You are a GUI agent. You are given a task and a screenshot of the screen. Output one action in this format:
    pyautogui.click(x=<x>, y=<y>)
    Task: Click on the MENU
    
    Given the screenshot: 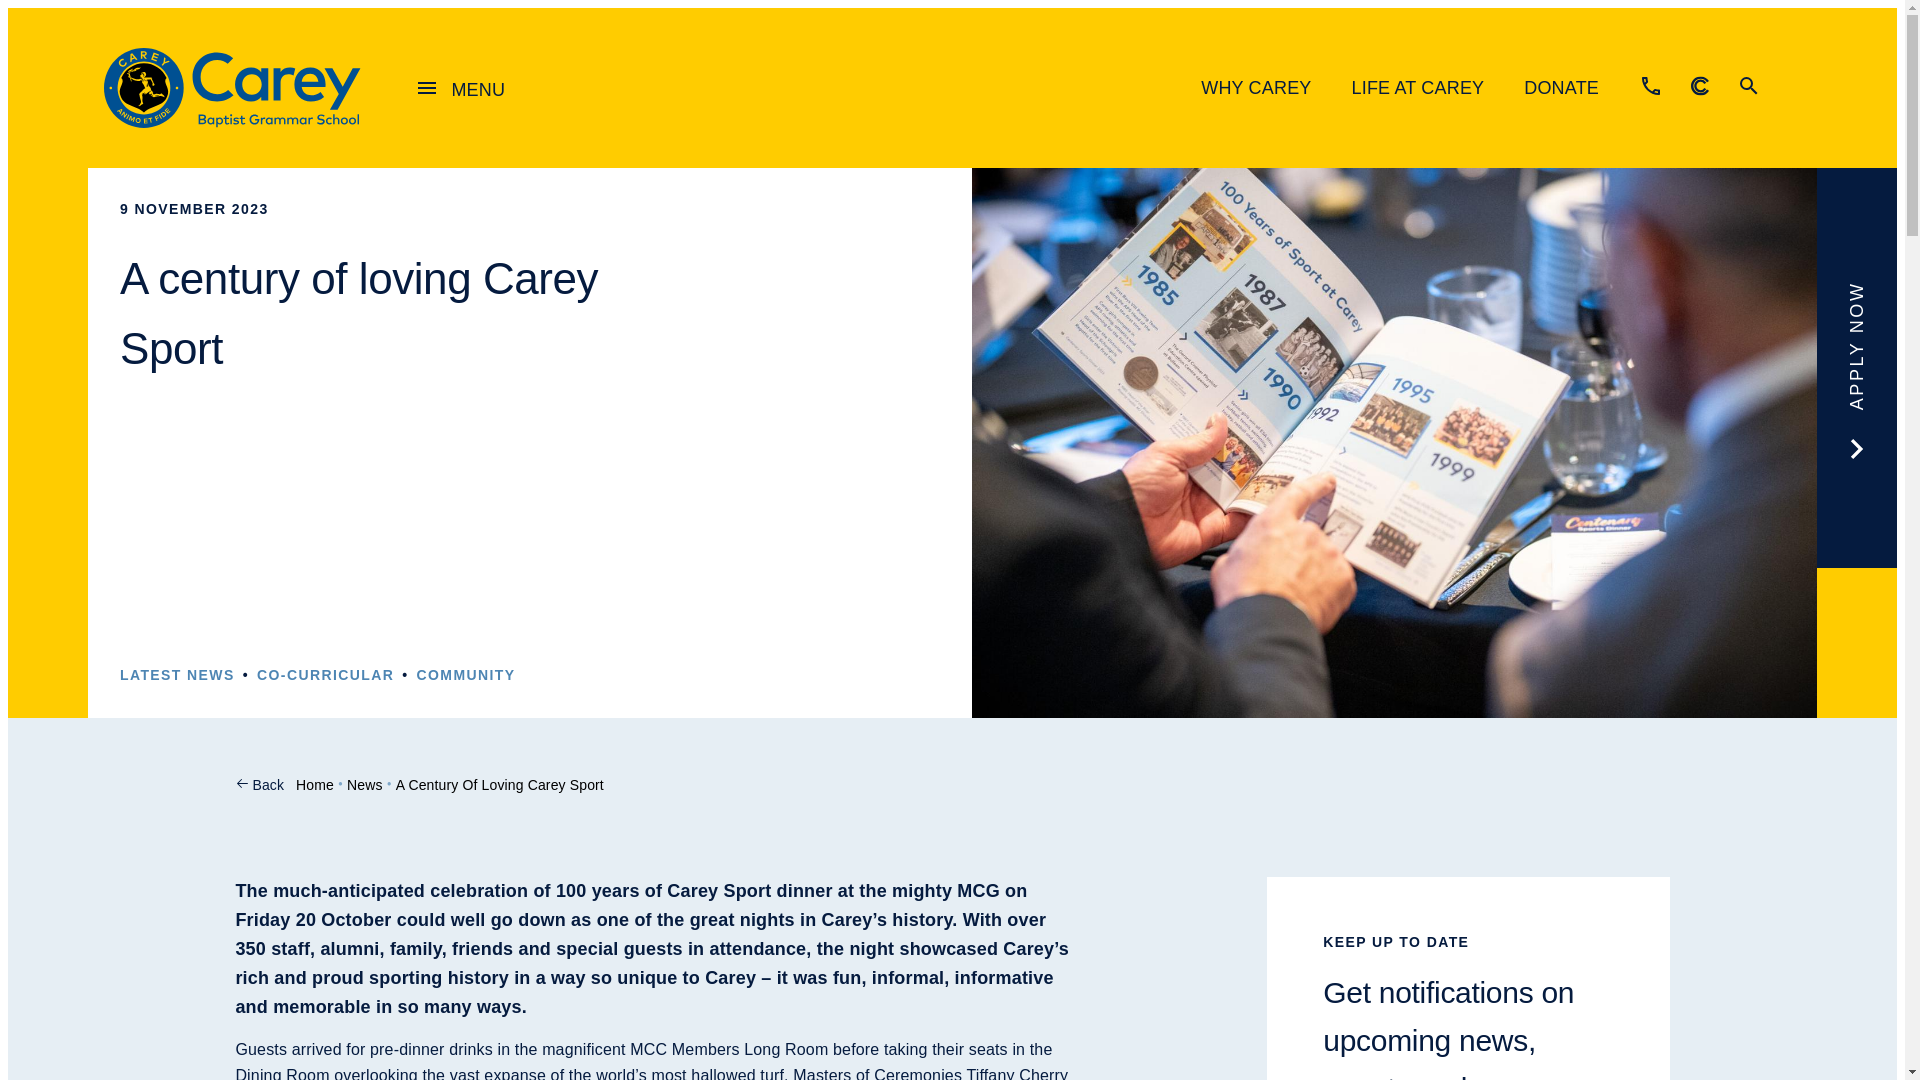 What is the action you would take?
    pyautogui.click(x=458, y=88)
    